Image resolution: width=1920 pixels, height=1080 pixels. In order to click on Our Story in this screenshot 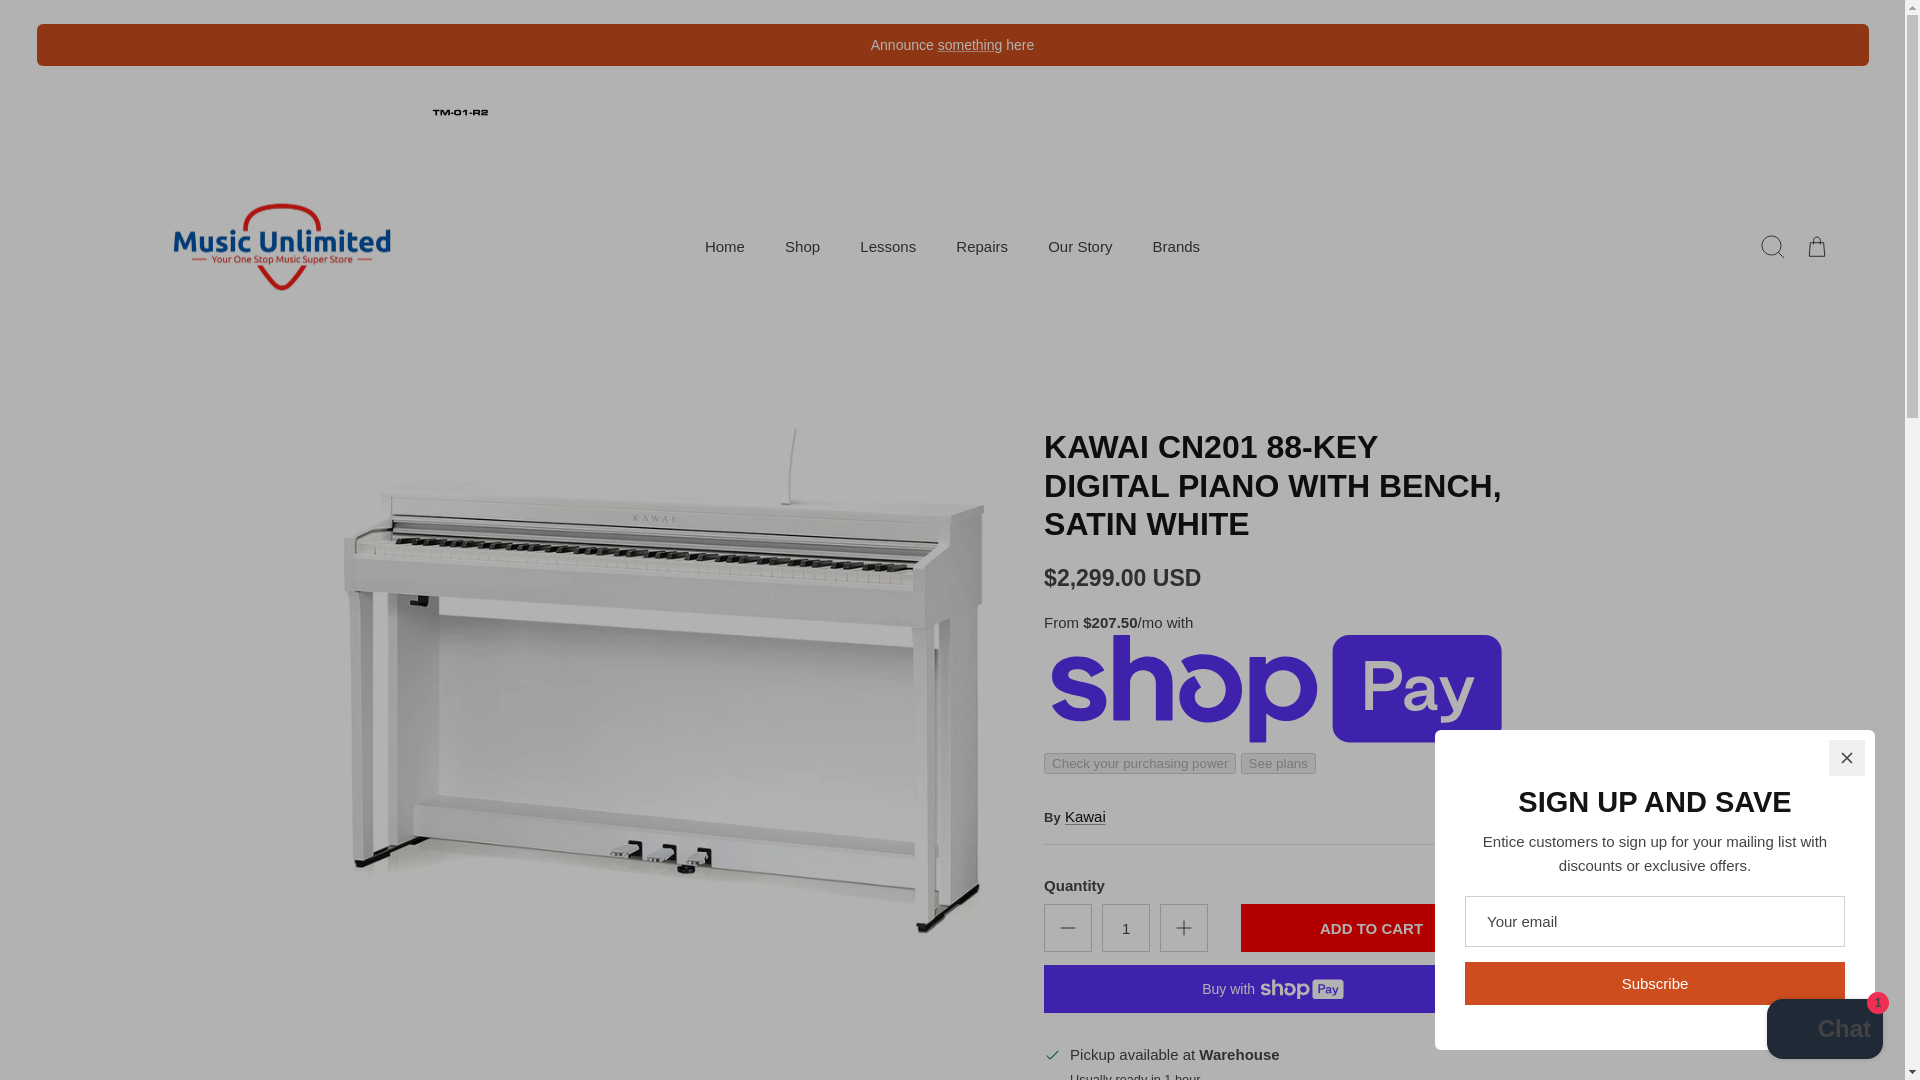, I will do `click(1080, 247)`.